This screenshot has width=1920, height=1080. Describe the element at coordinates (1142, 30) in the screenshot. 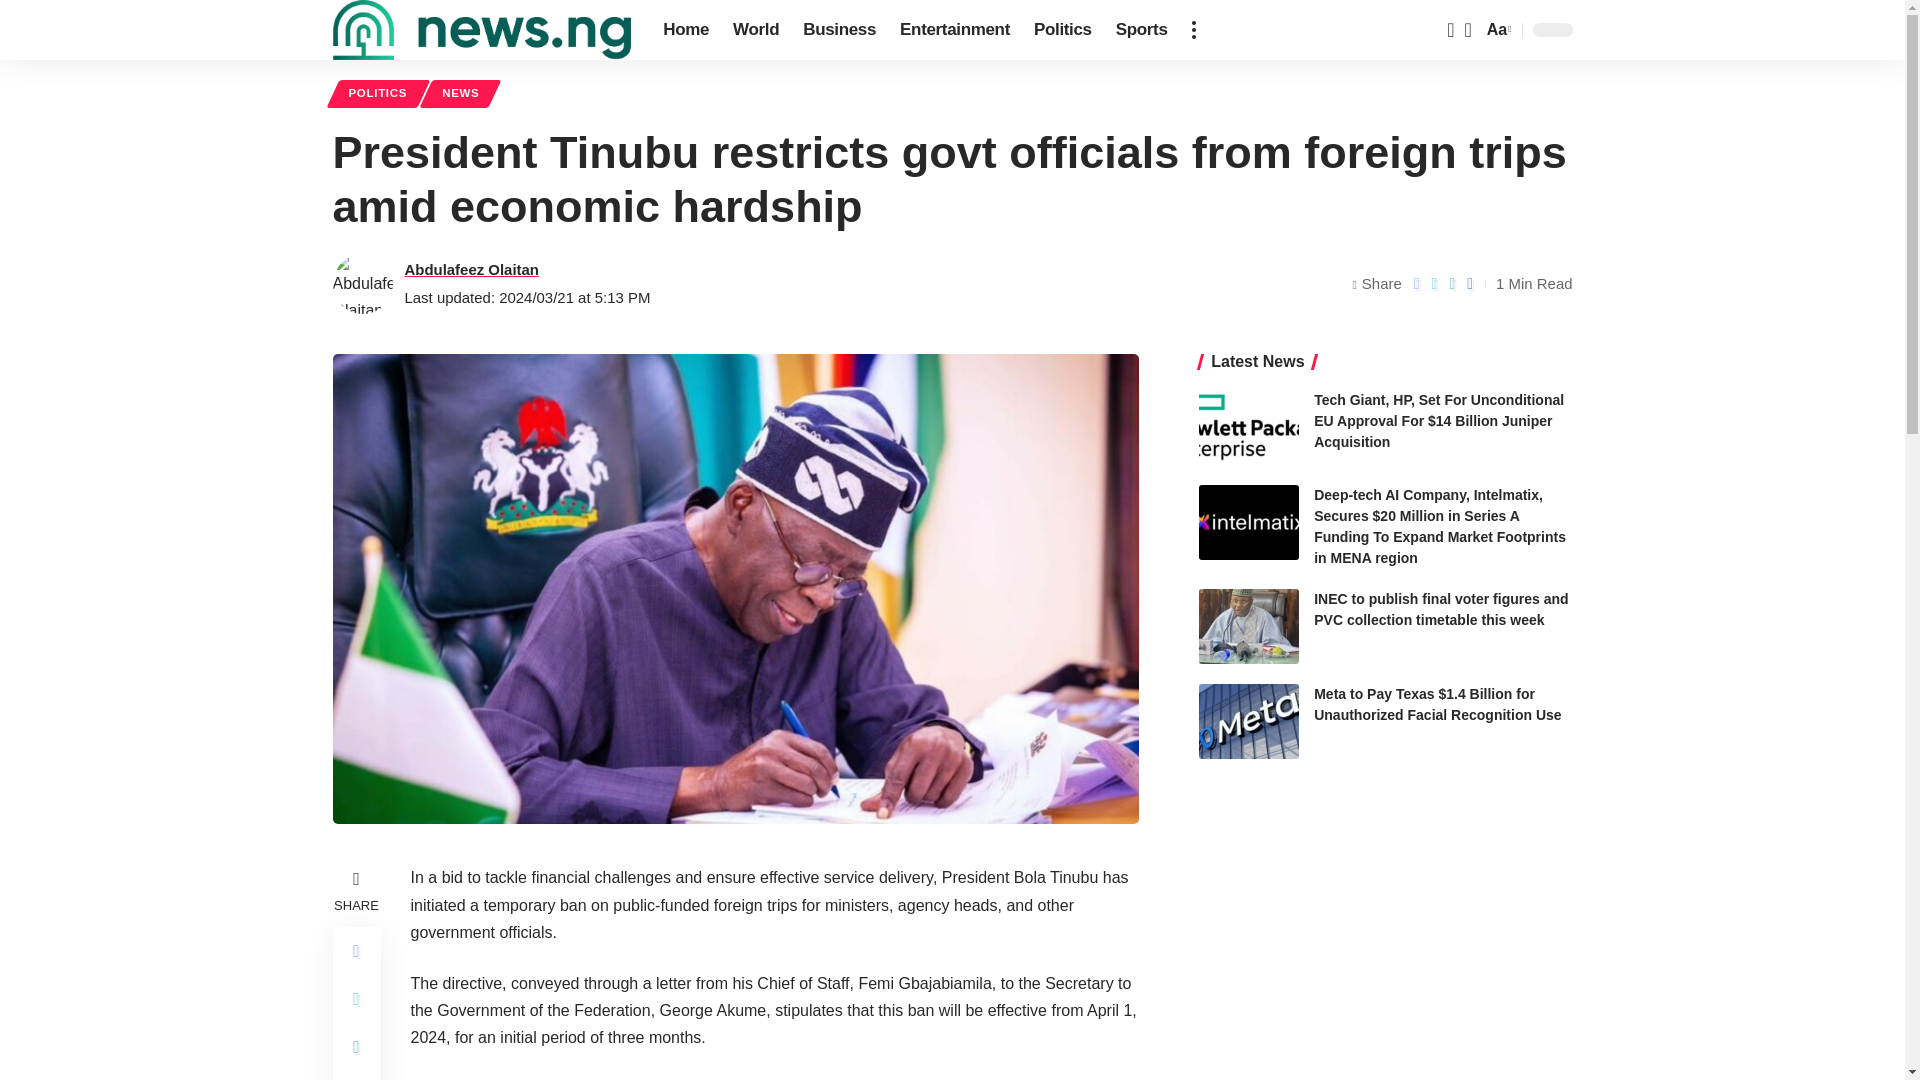

I see `Sports` at that location.